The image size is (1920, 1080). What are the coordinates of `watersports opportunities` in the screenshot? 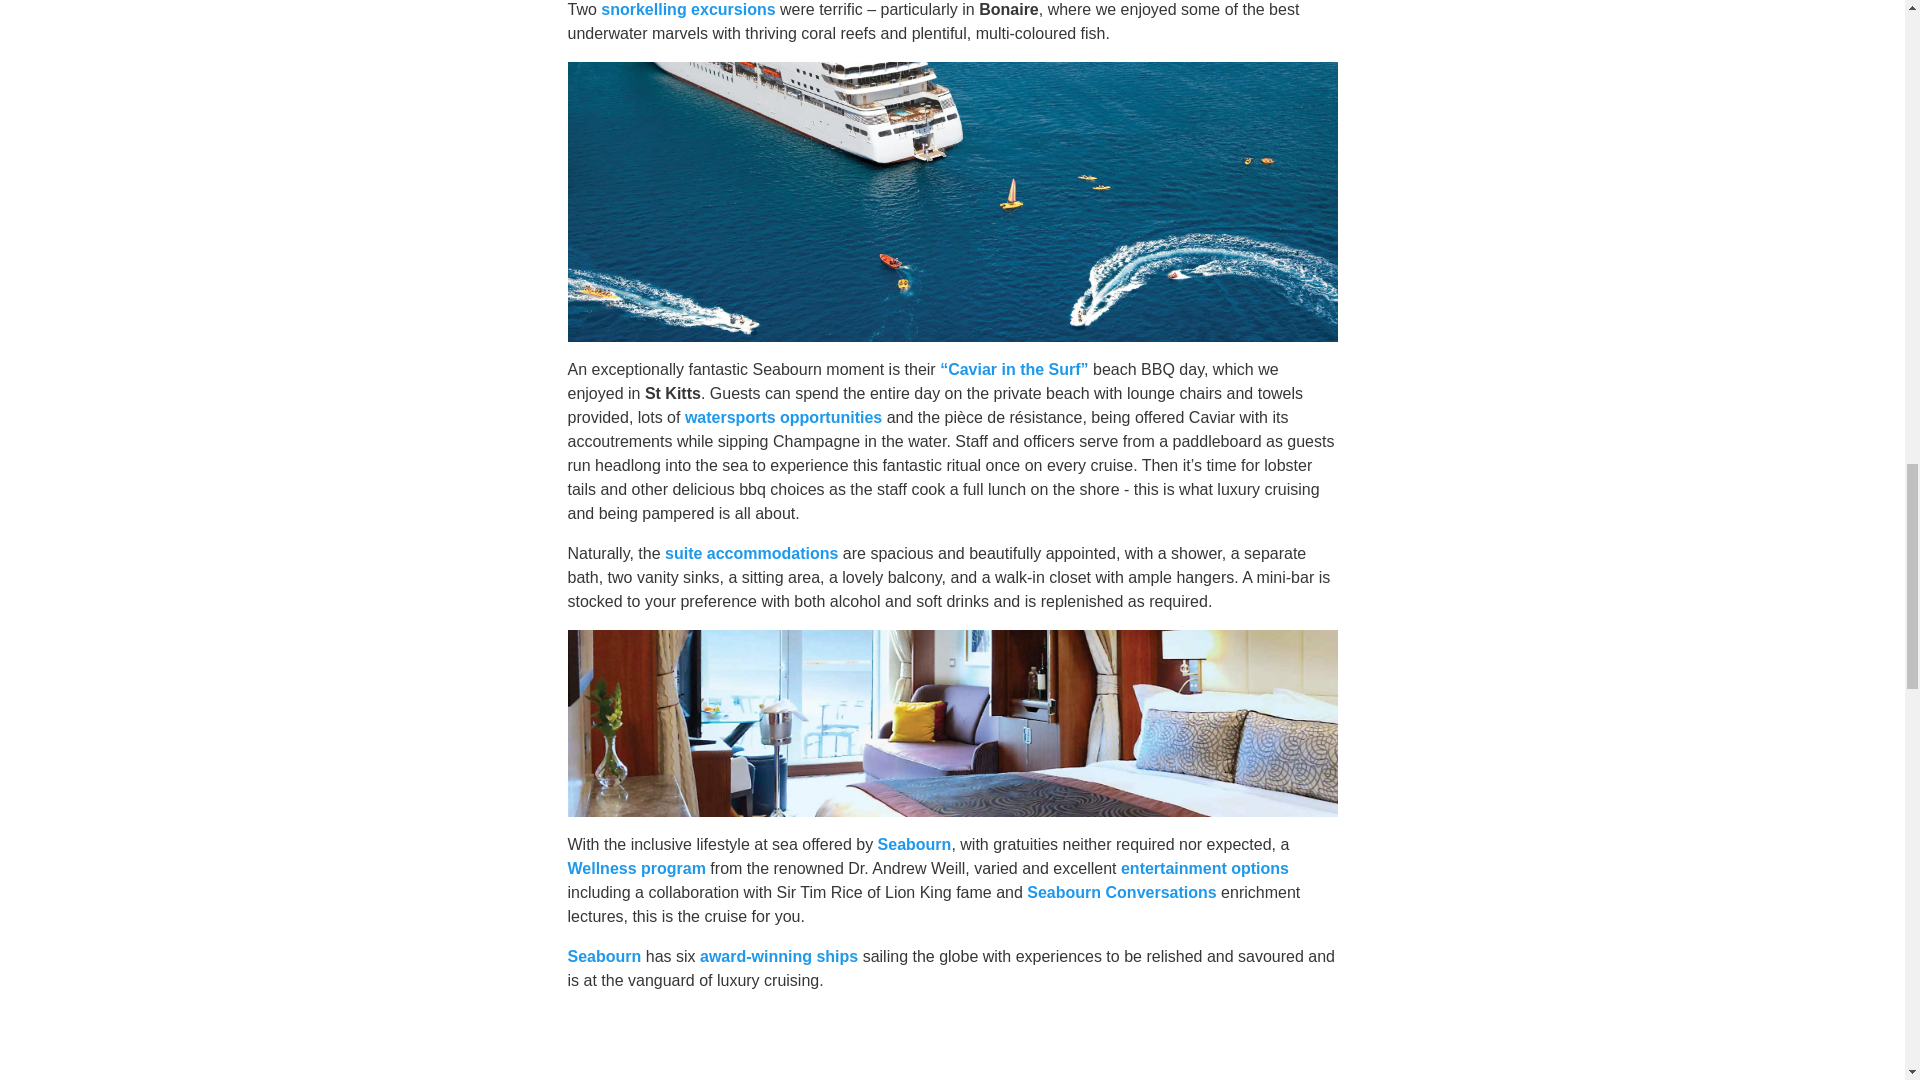 It's located at (783, 417).